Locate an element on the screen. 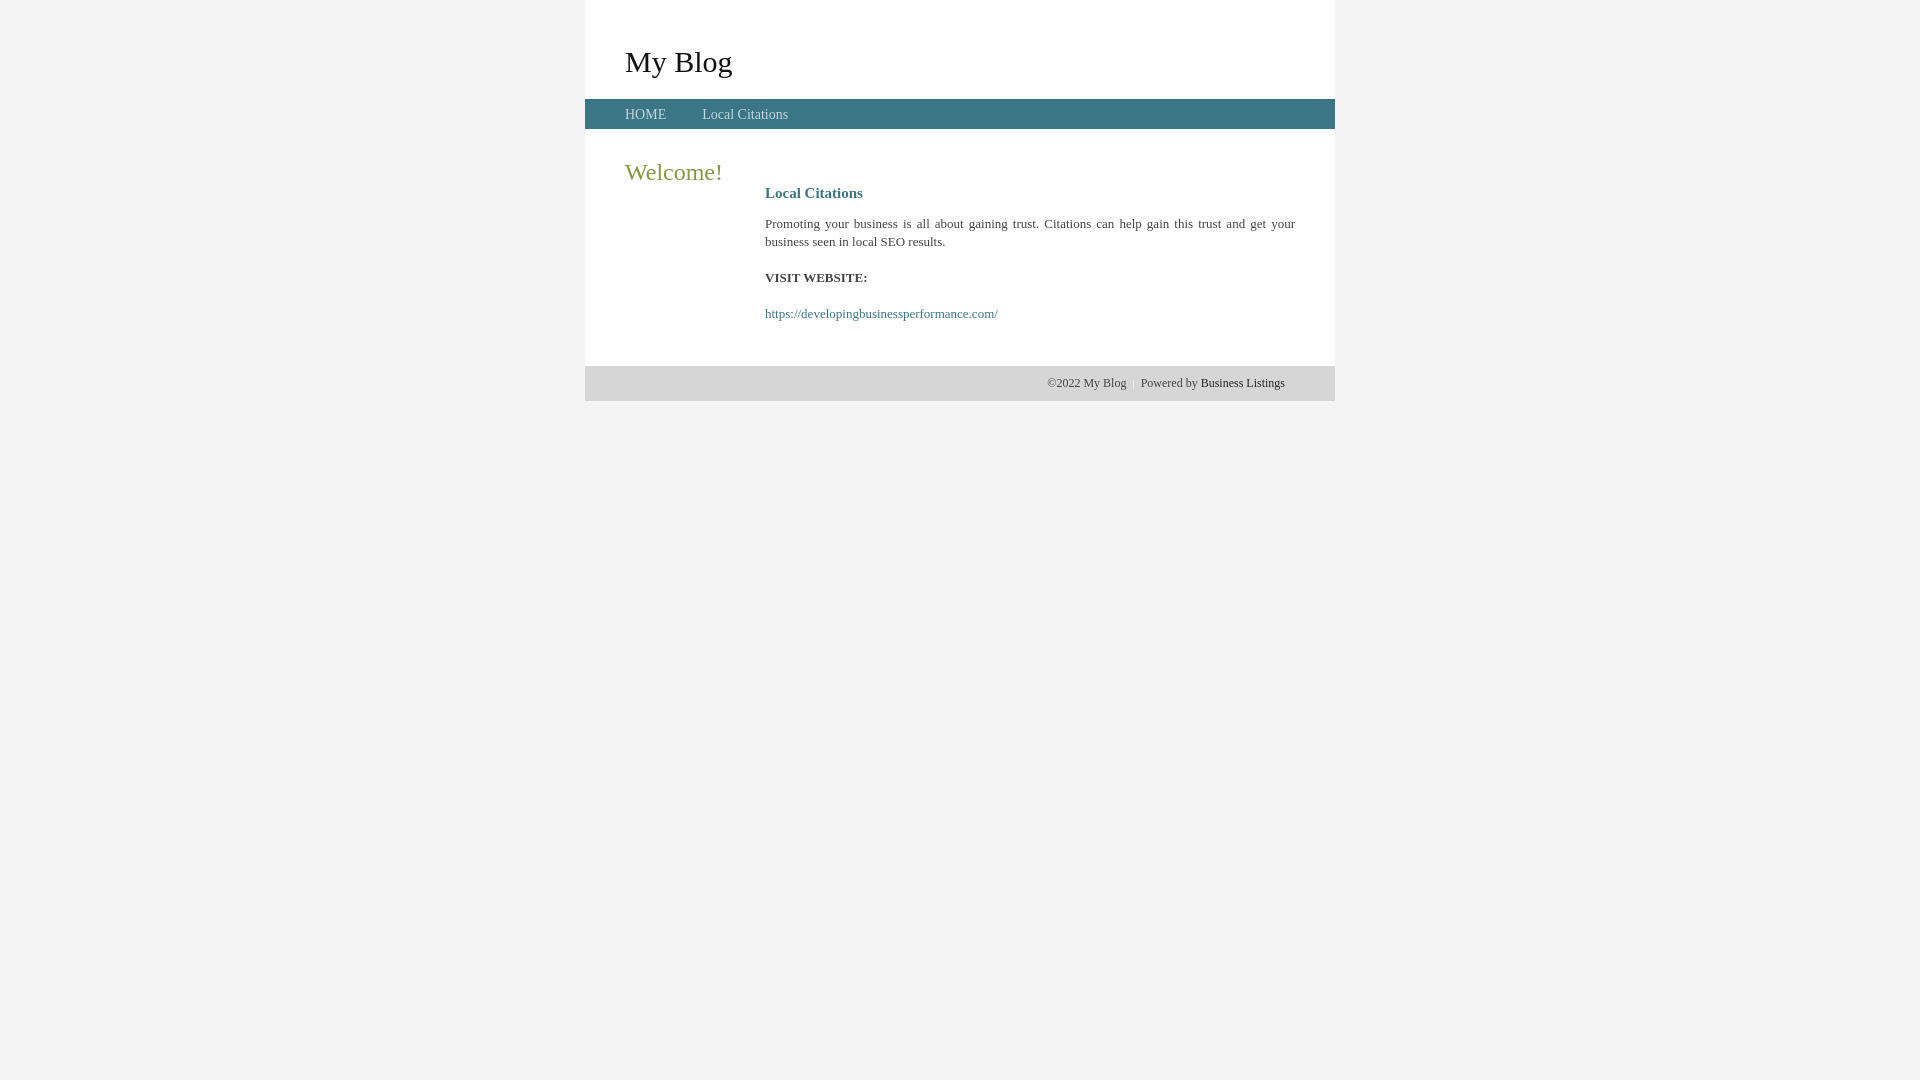 The image size is (1920, 1080). https://developingbusinessperformance.com/ is located at coordinates (882, 314).